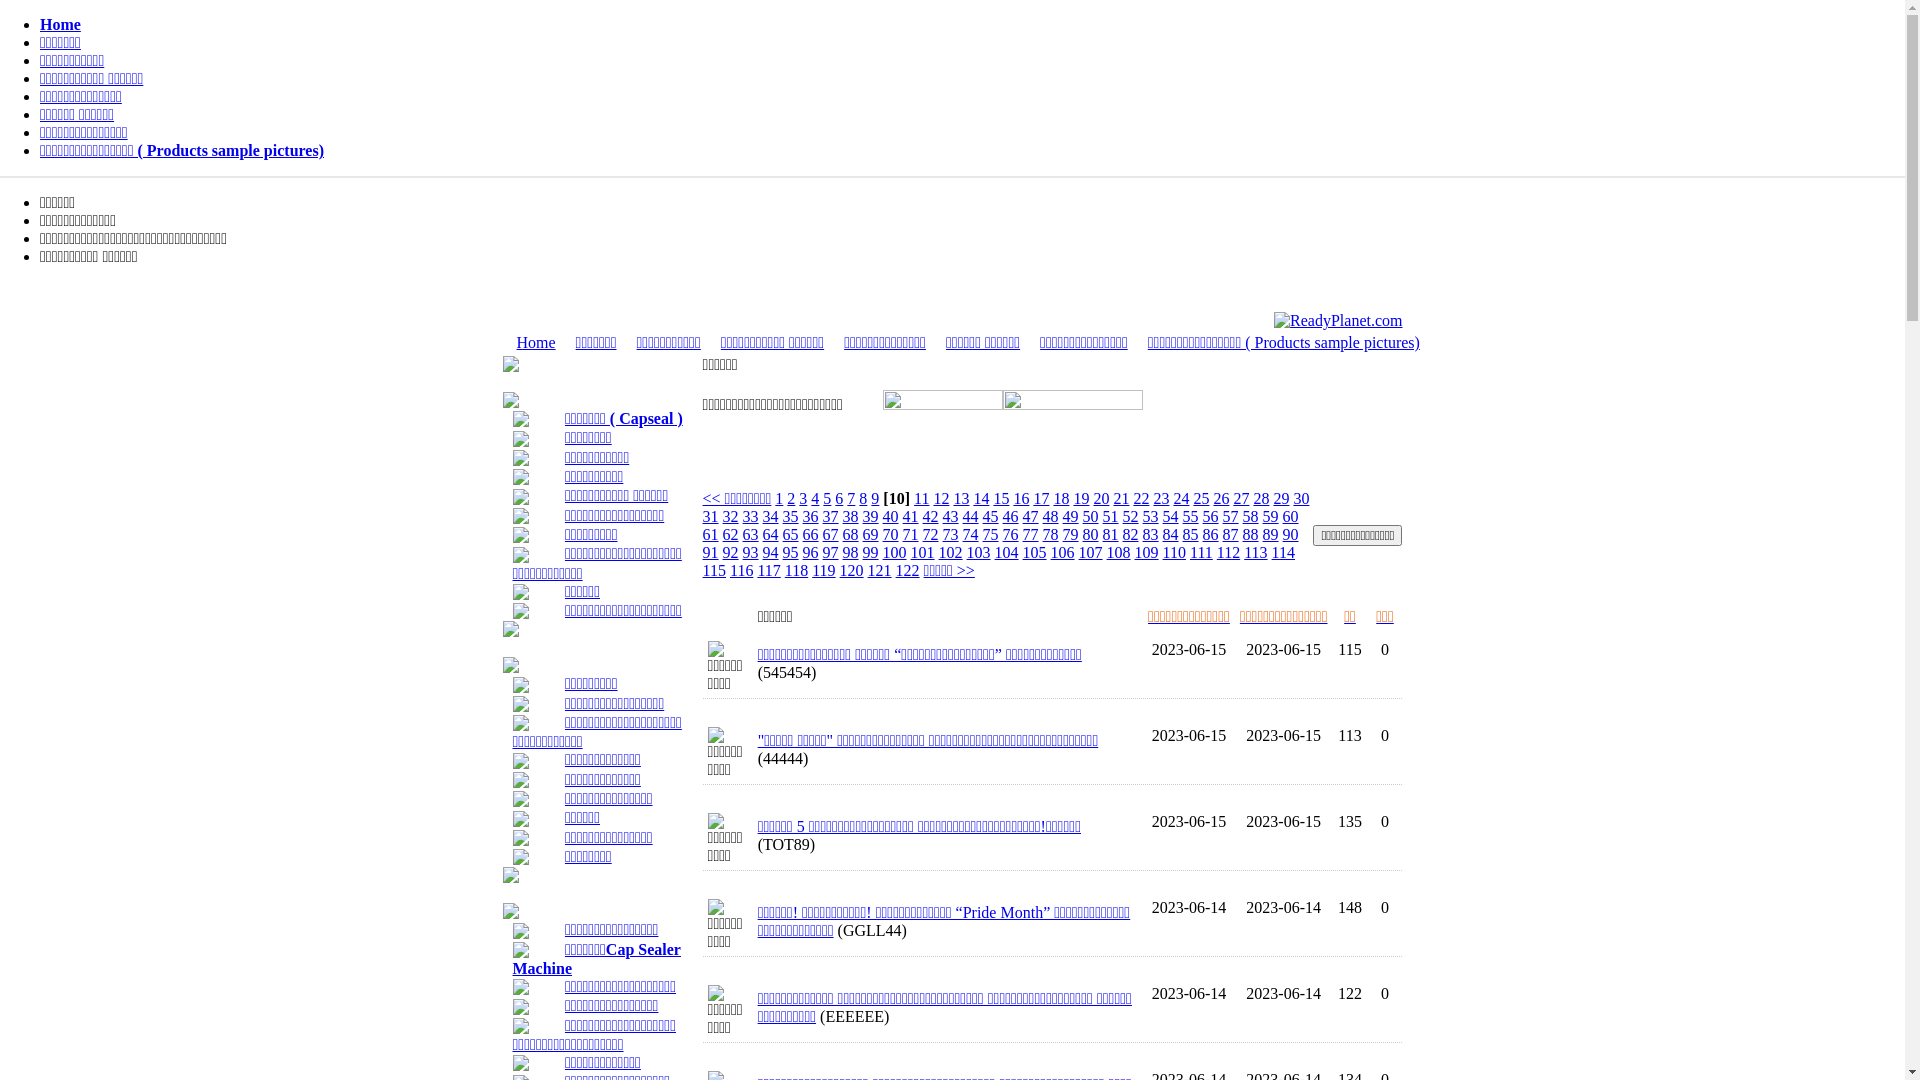 The height and width of the screenshot is (1080, 1920). I want to click on 23, so click(1161, 498).